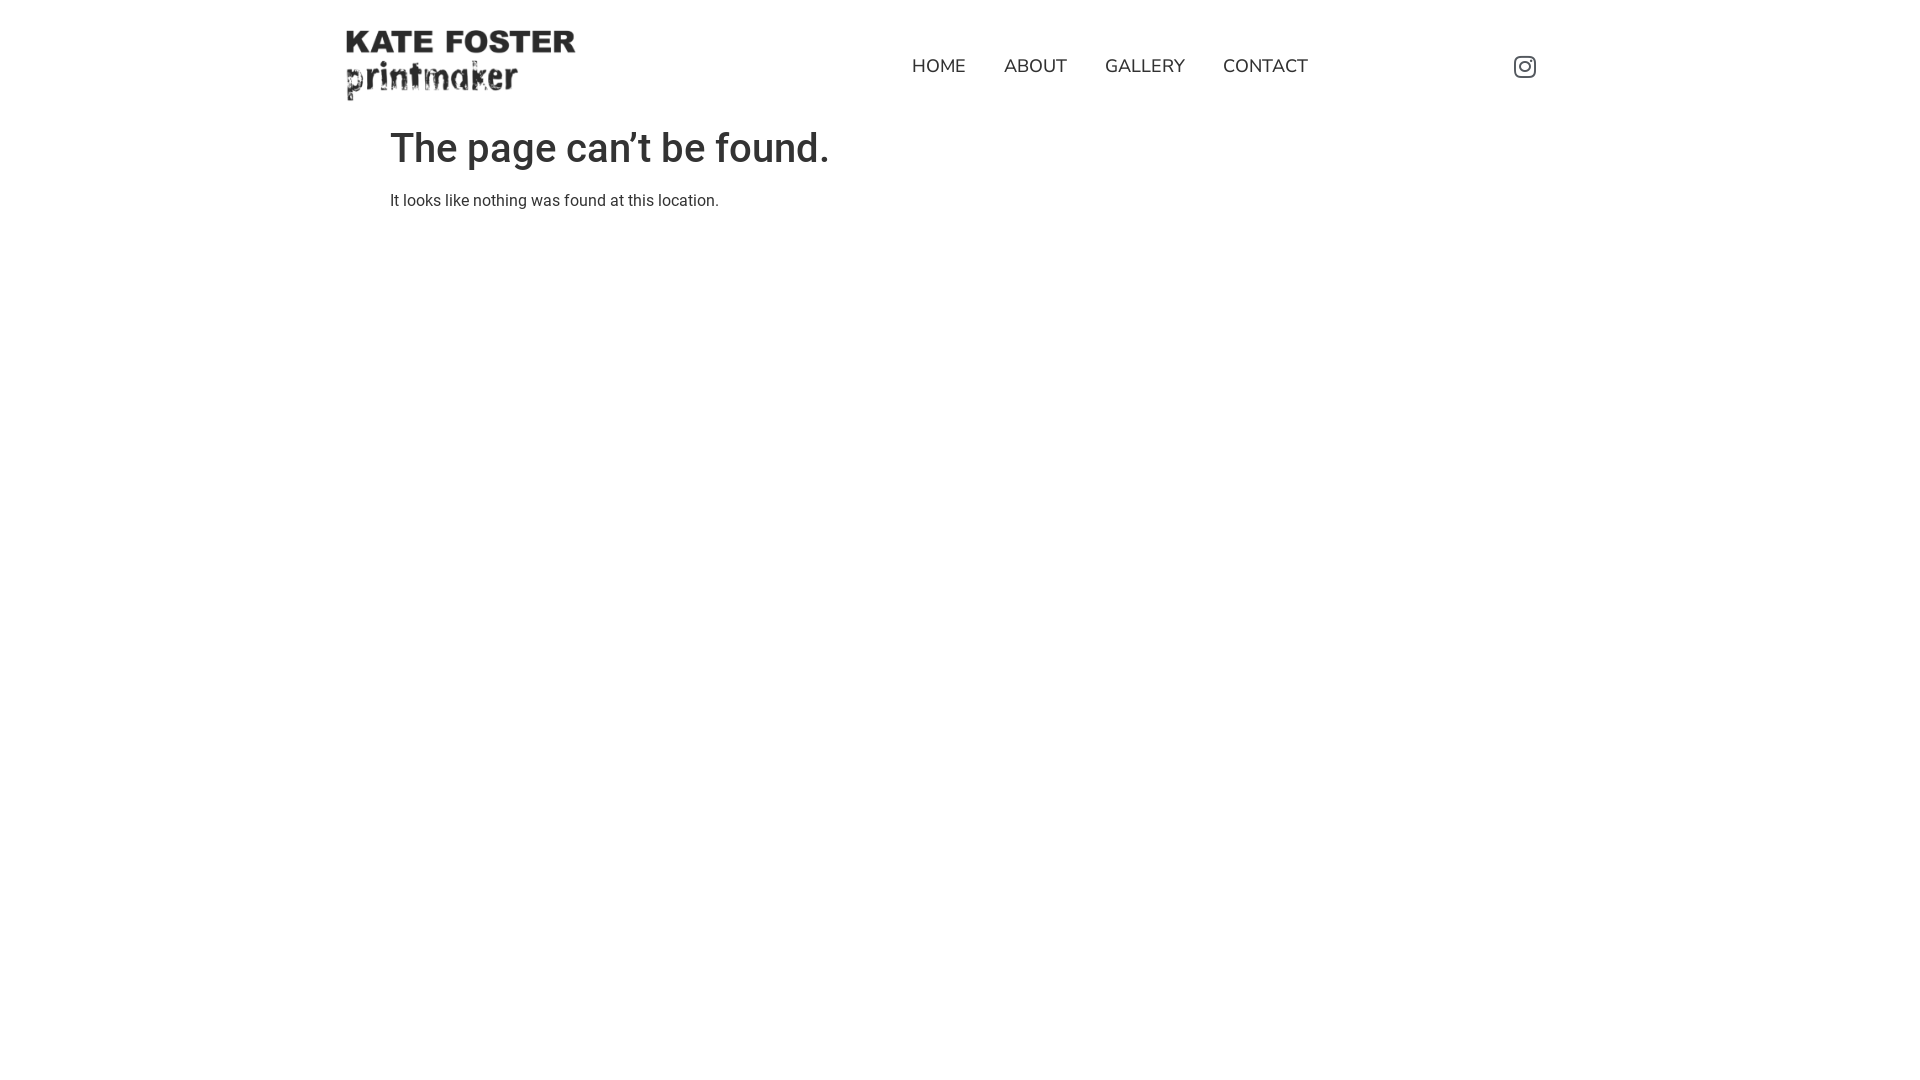  I want to click on CONTACT, so click(1266, 66).